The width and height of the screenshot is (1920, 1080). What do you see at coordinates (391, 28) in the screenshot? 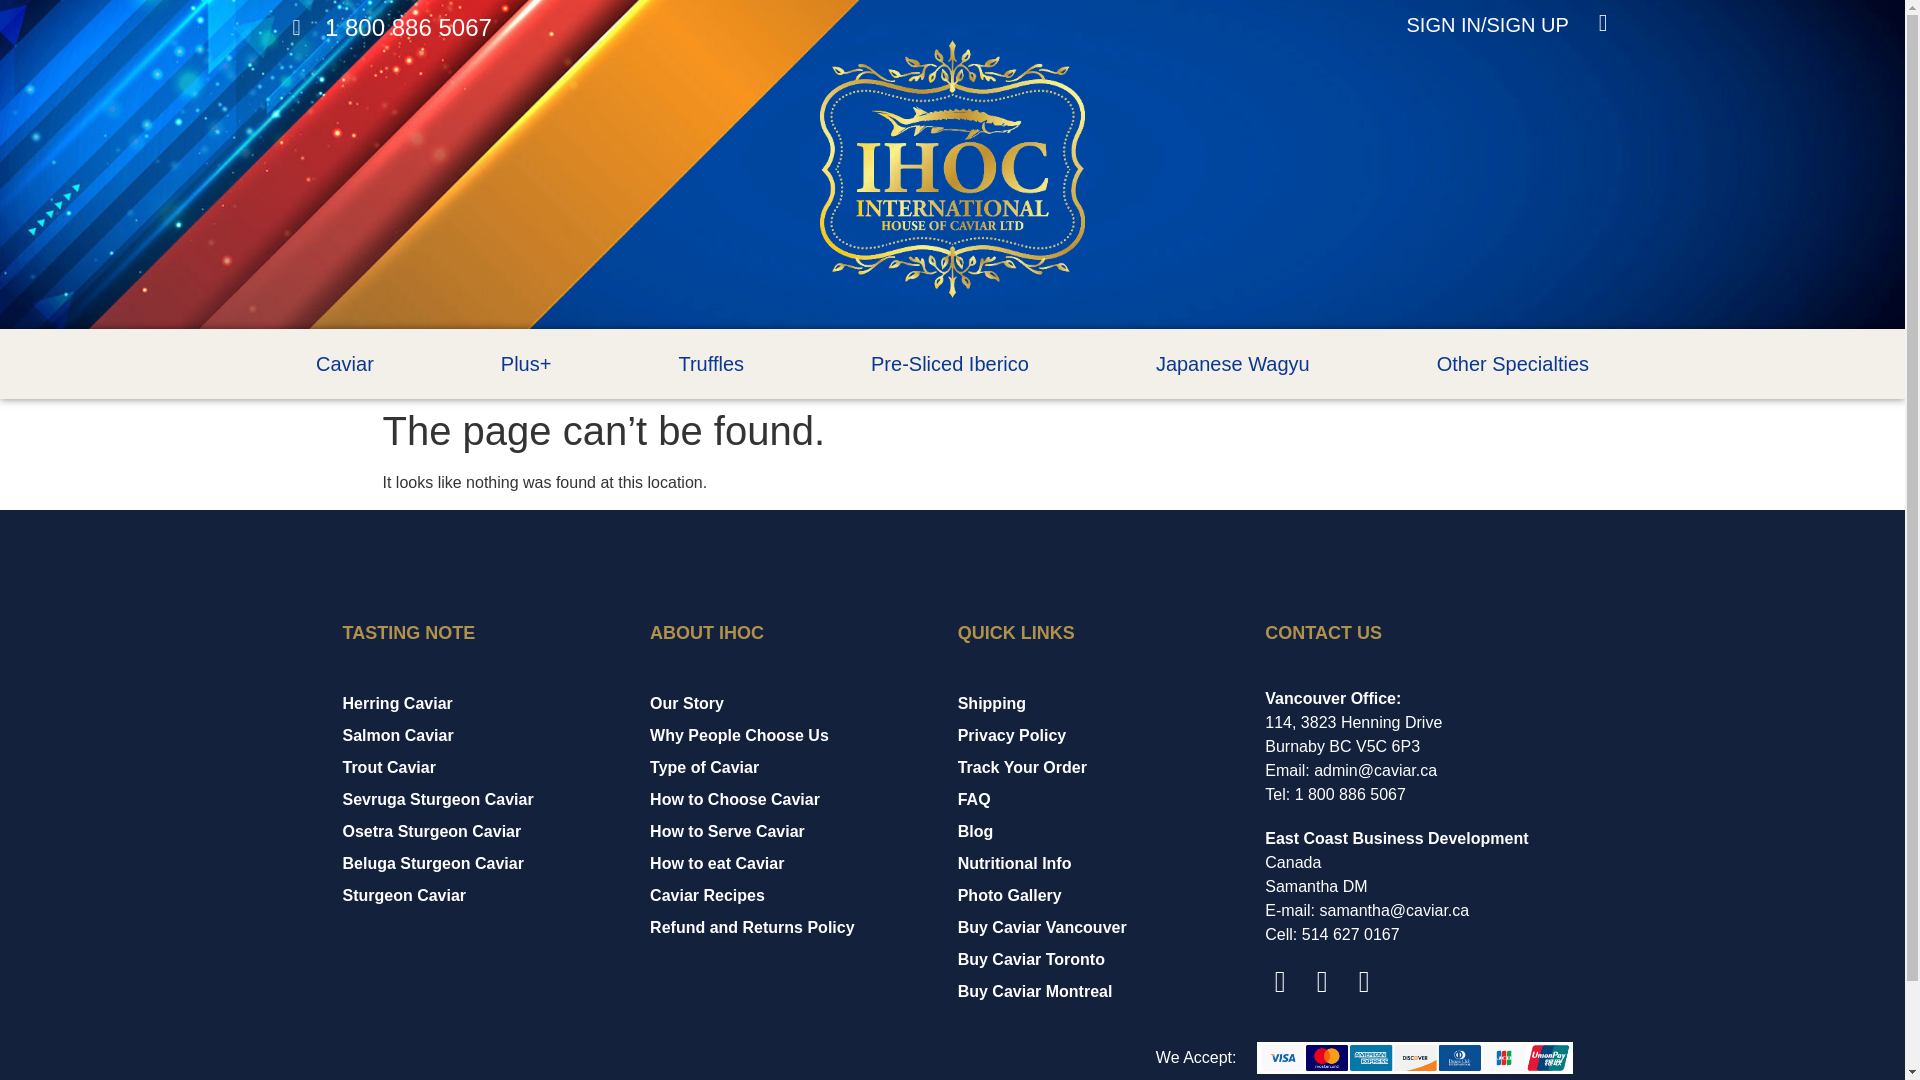
I see `1 800 886 5067` at bounding box center [391, 28].